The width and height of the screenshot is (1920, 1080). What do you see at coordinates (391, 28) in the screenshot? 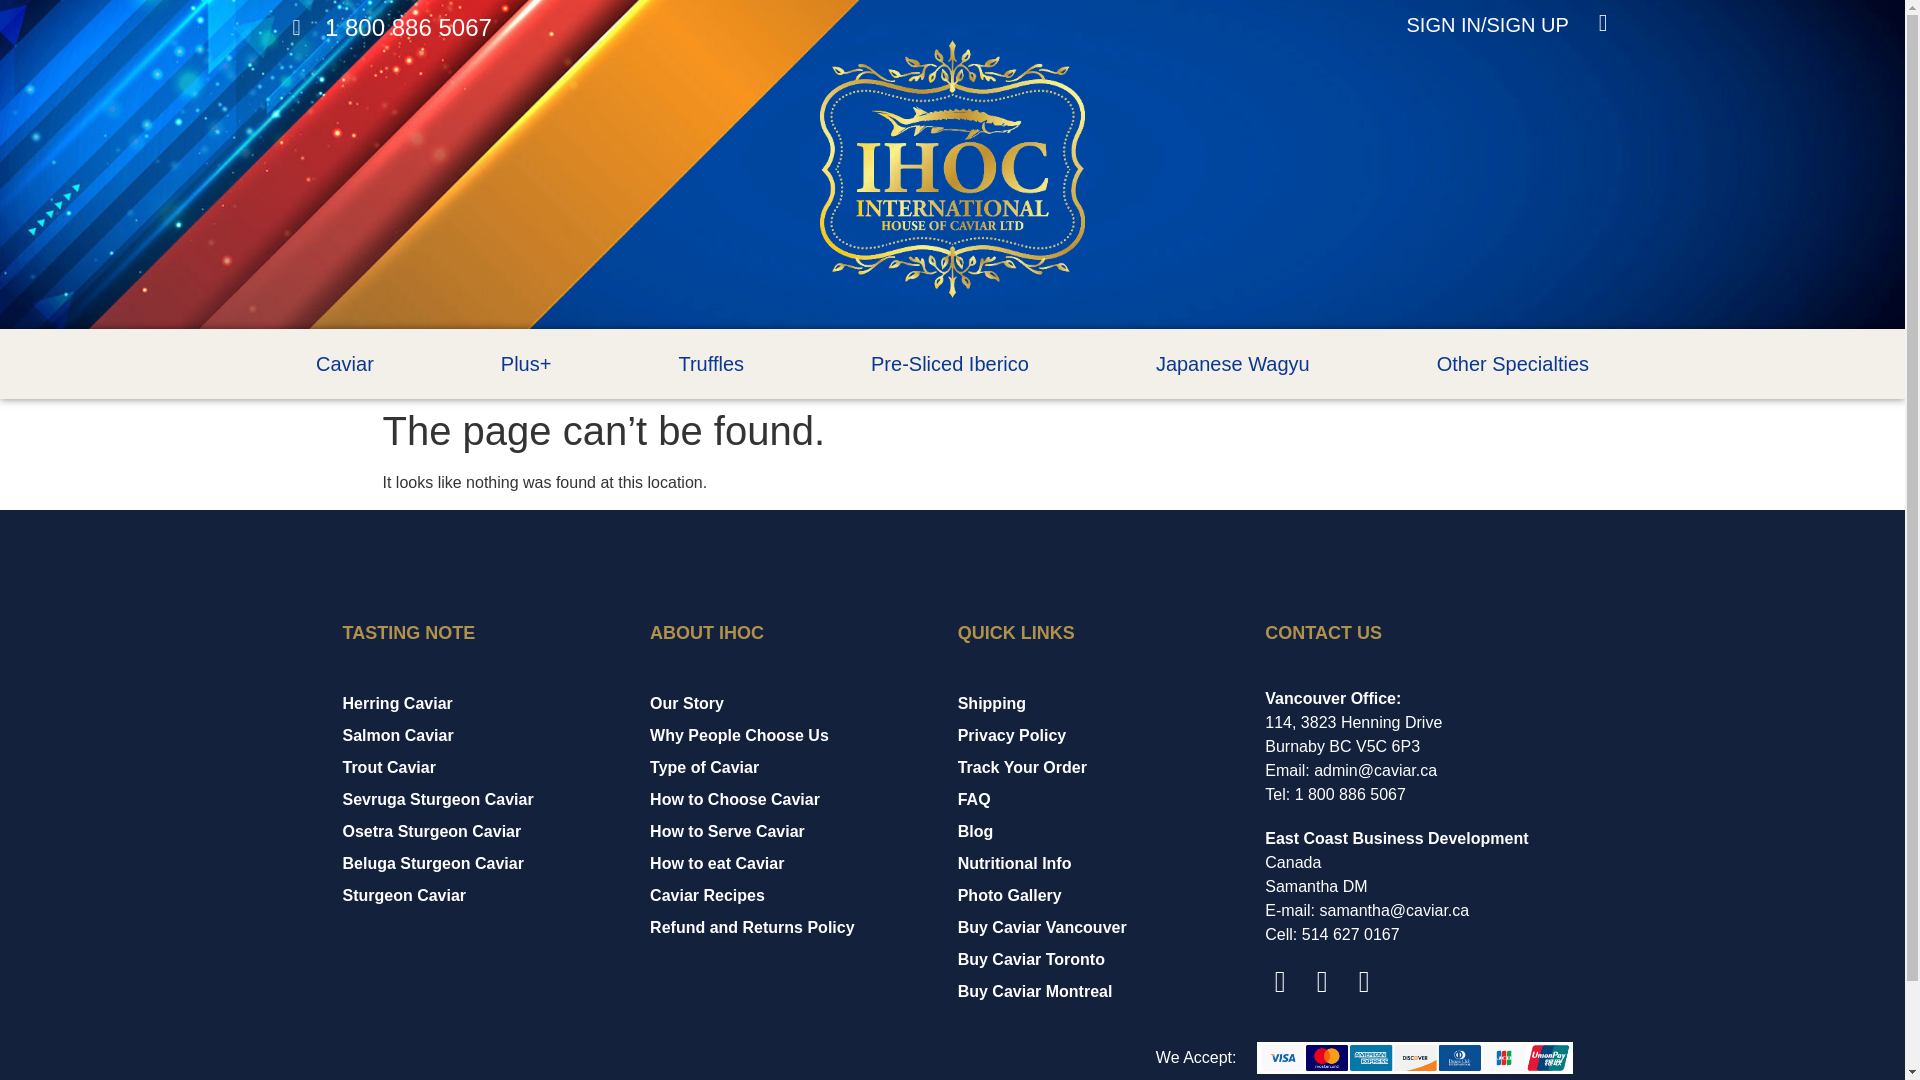
I see `1 800 886 5067` at bounding box center [391, 28].